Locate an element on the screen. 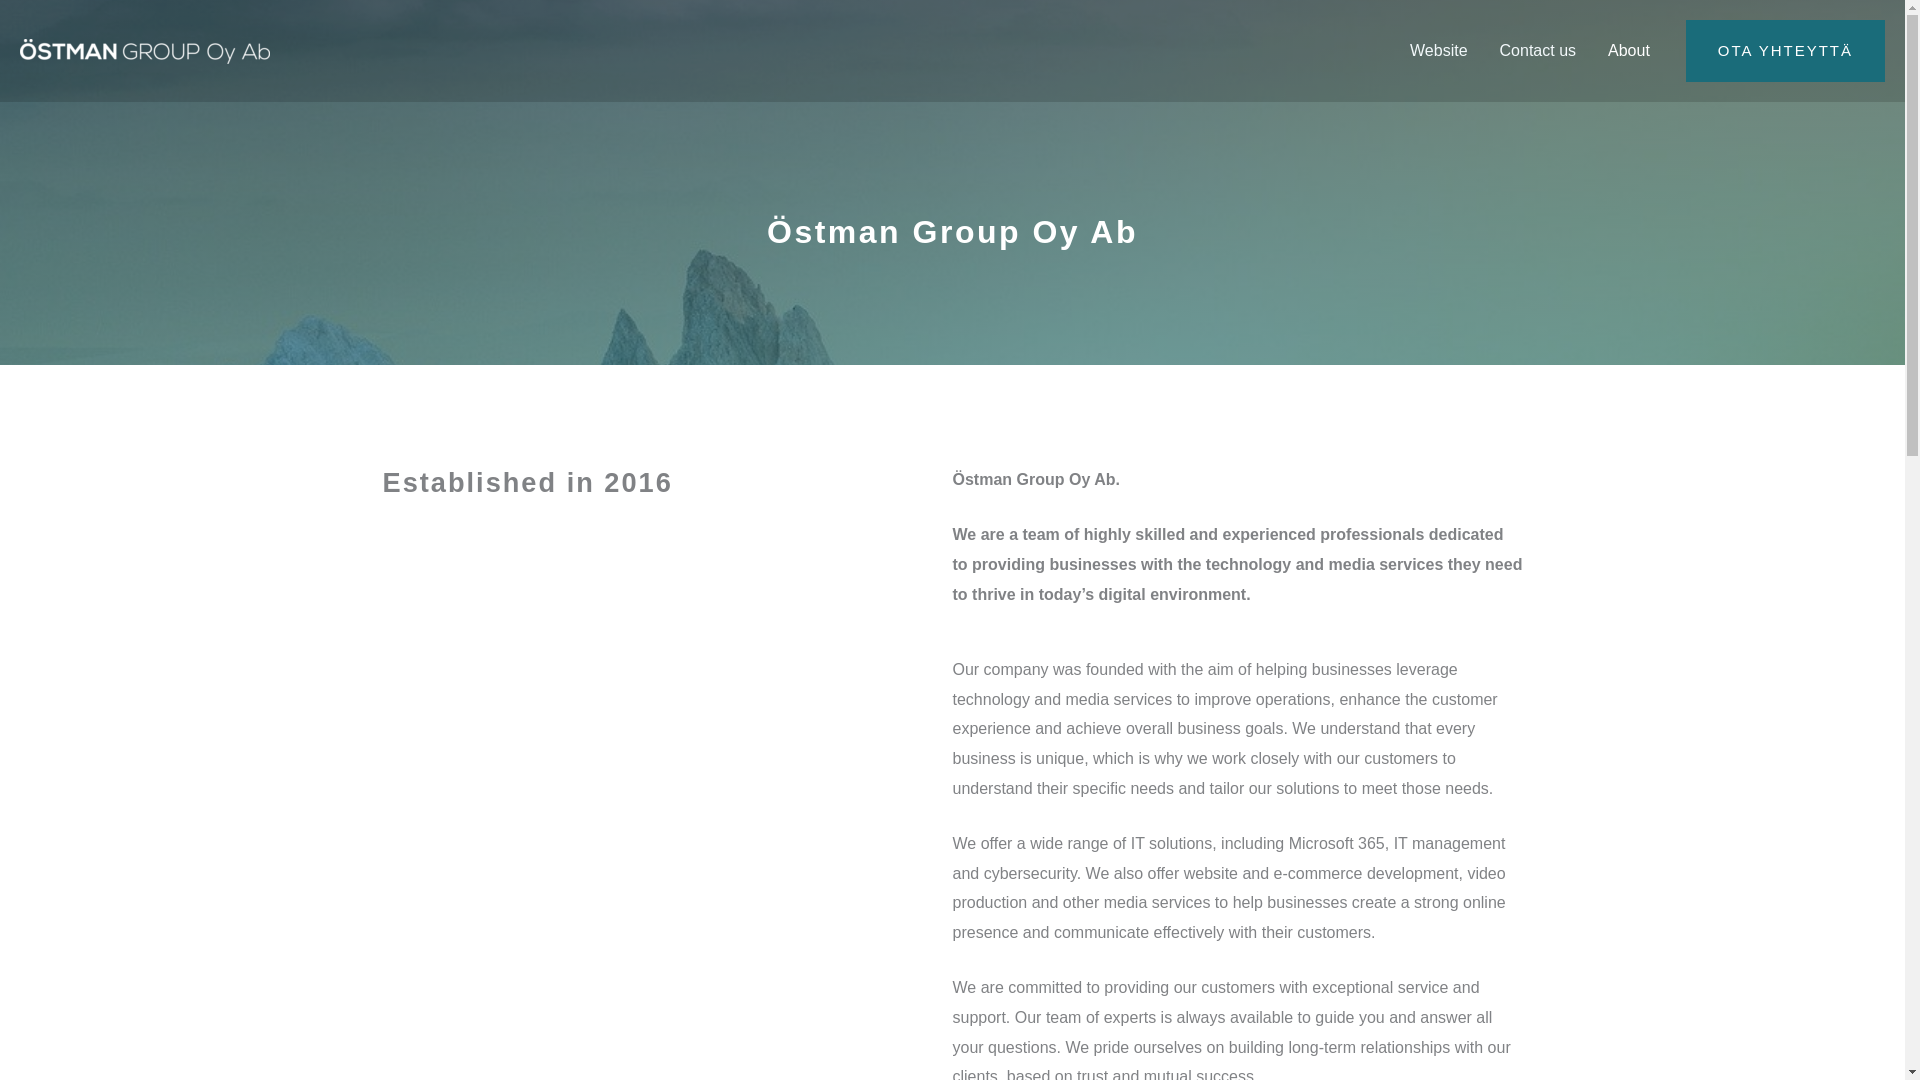 The width and height of the screenshot is (1920, 1080). Contact us is located at coordinates (1538, 51).